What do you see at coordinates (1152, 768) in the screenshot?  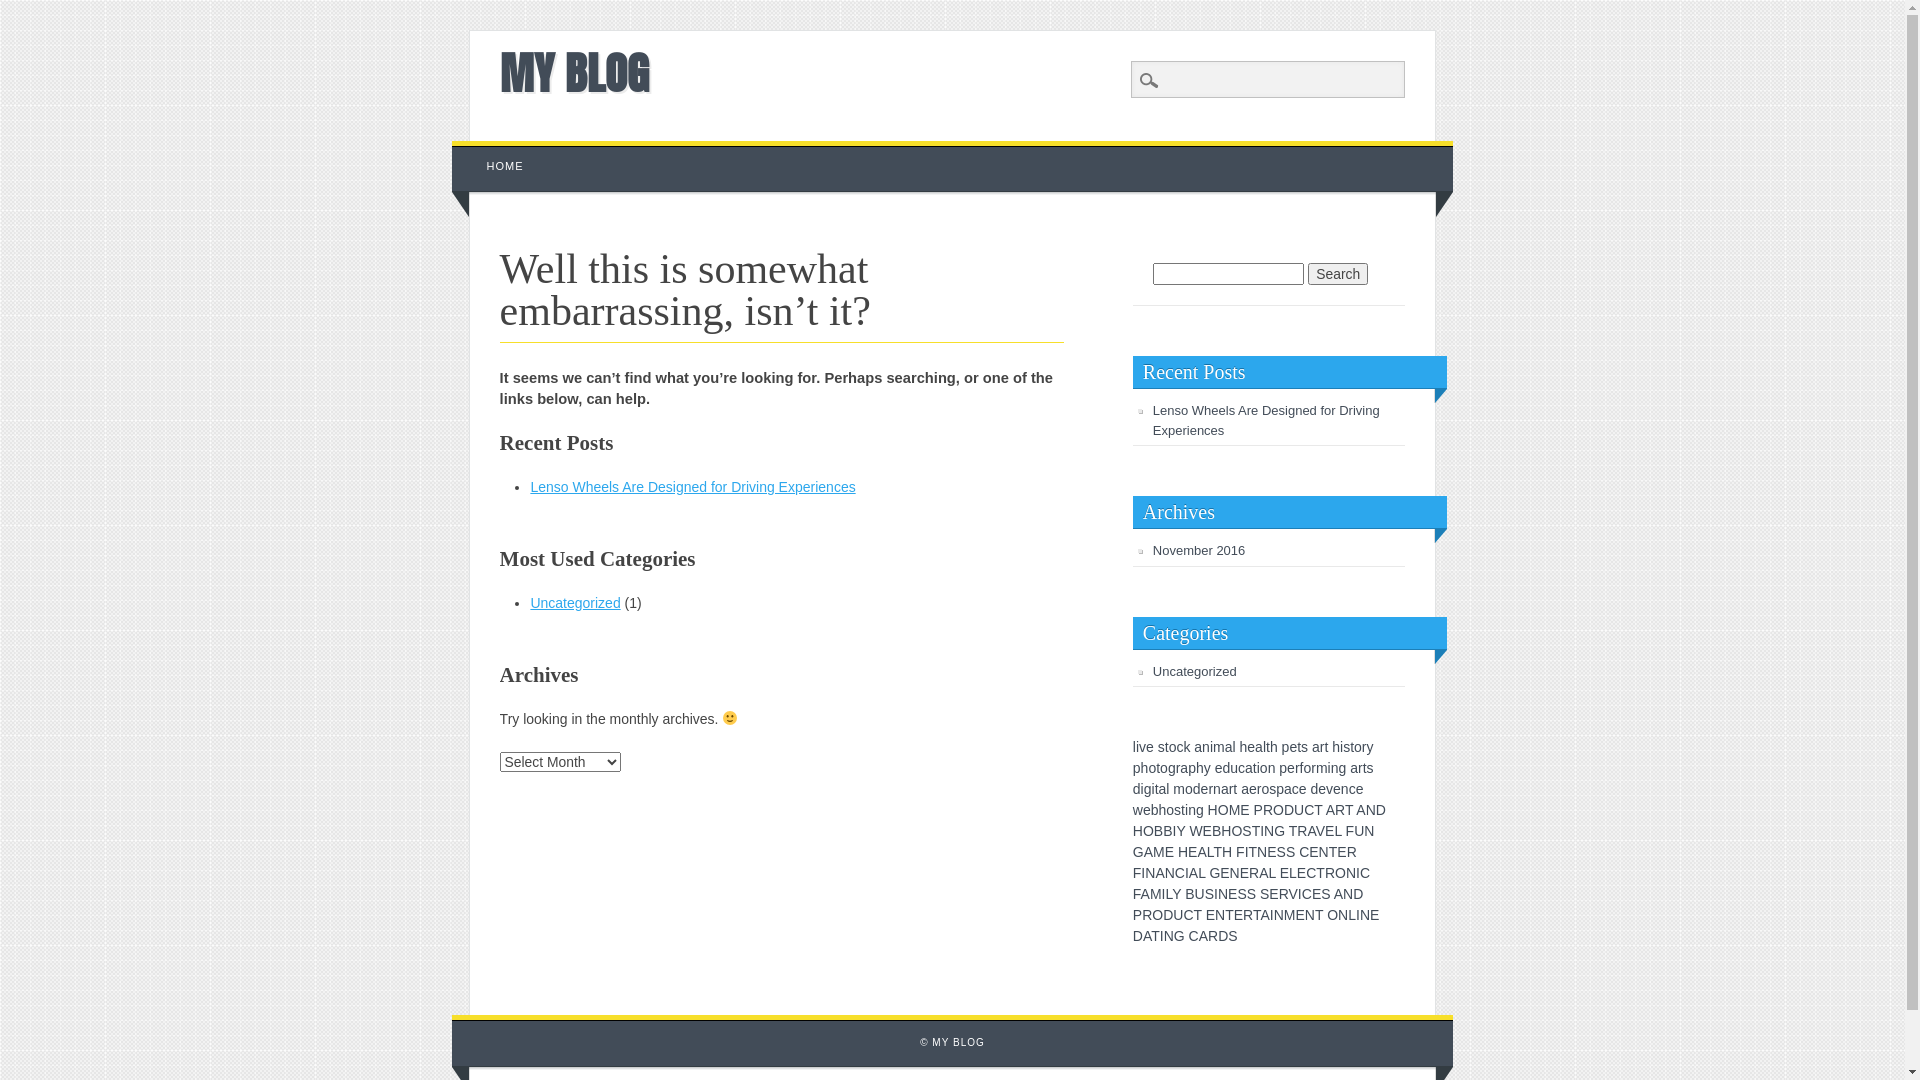 I see `o` at bounding box center [1152, 768].